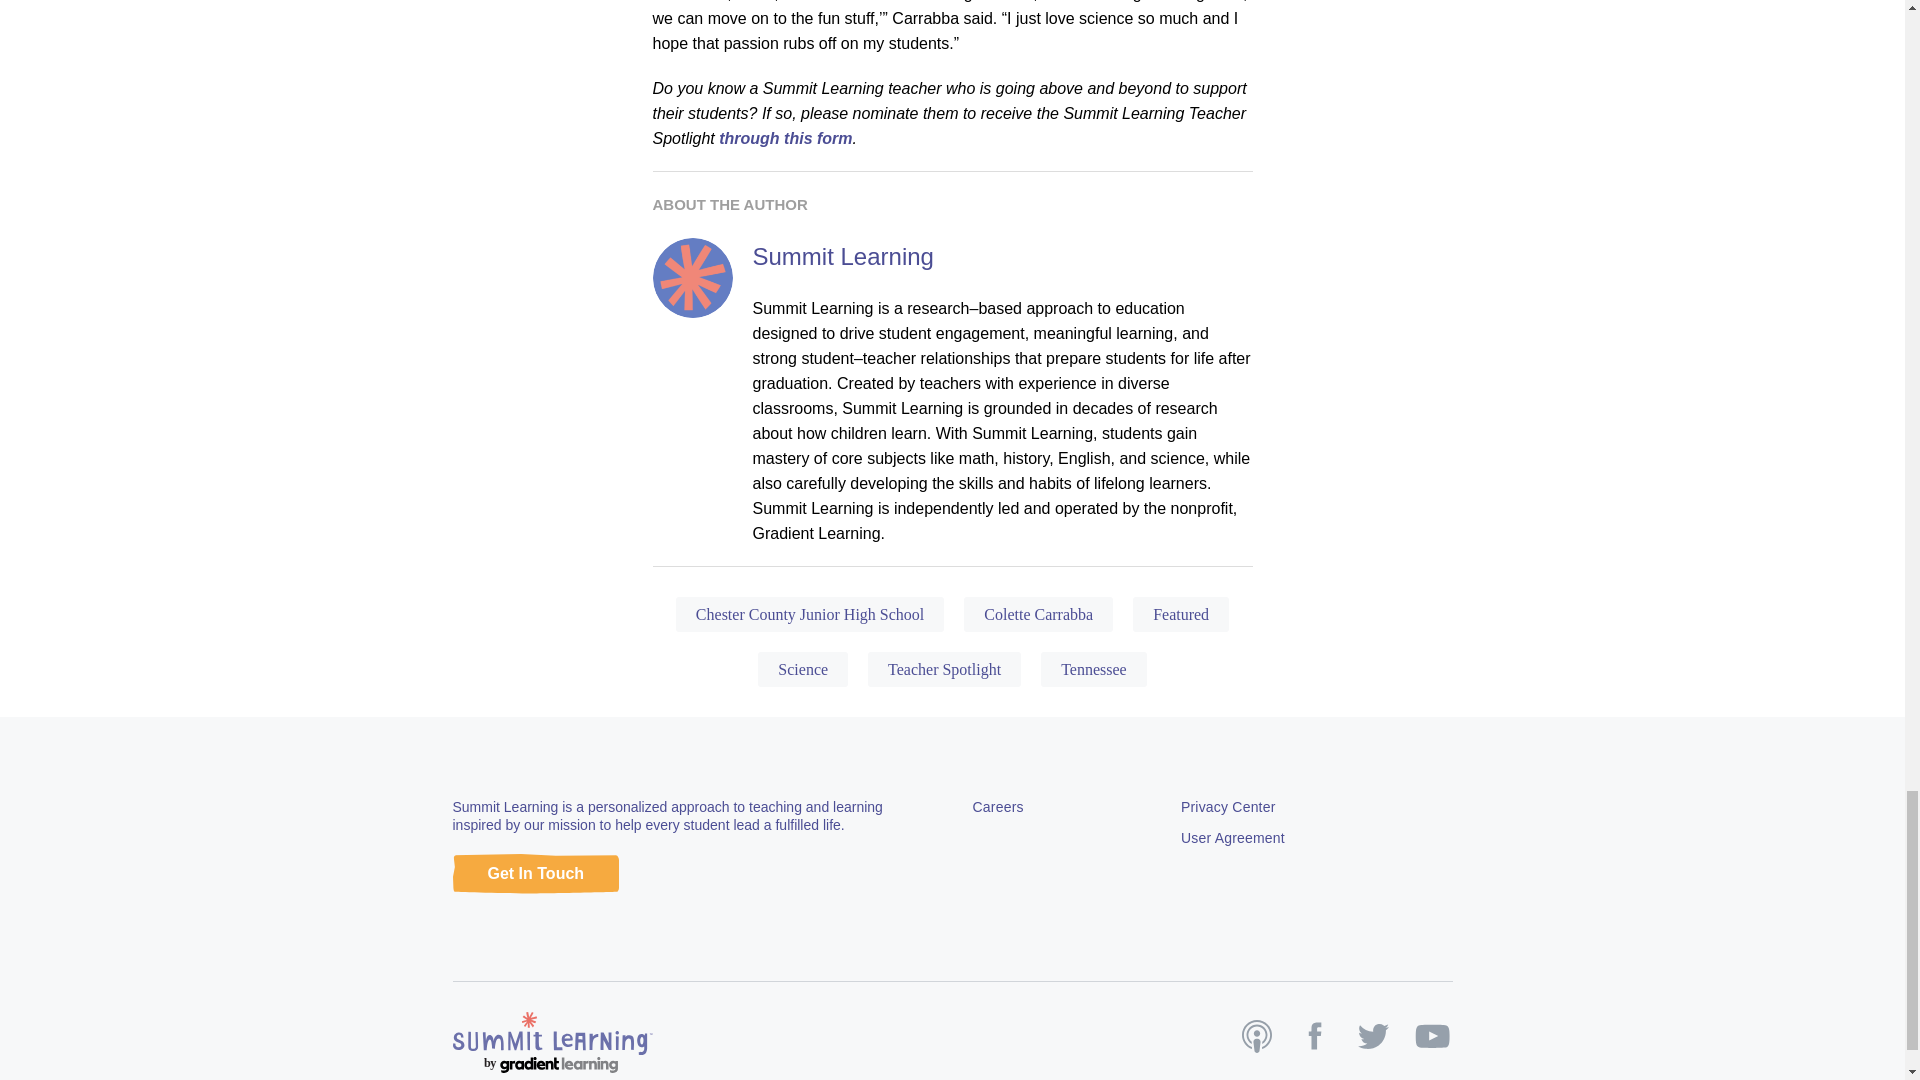  I want to click on Featured, so click(1180, 614).